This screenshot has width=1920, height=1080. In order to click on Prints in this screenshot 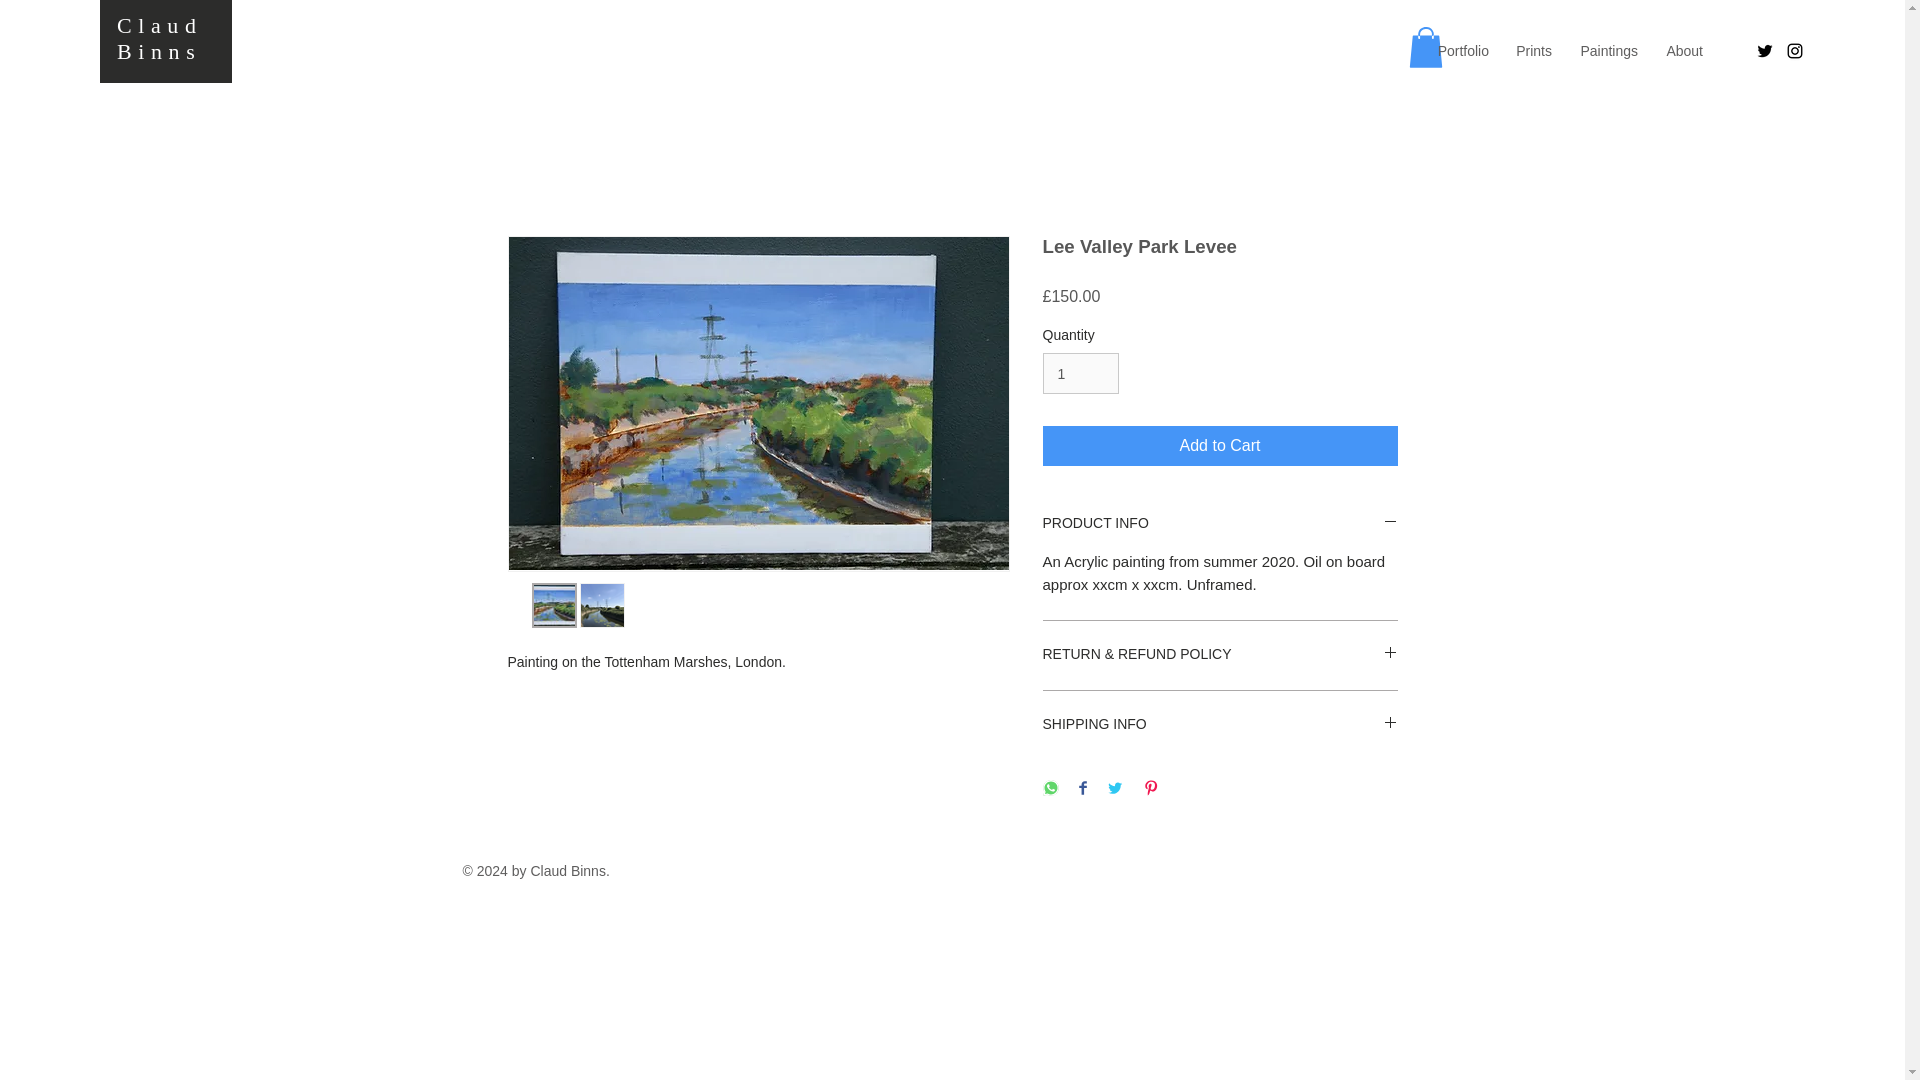, I will do `click(1532, 50)`.